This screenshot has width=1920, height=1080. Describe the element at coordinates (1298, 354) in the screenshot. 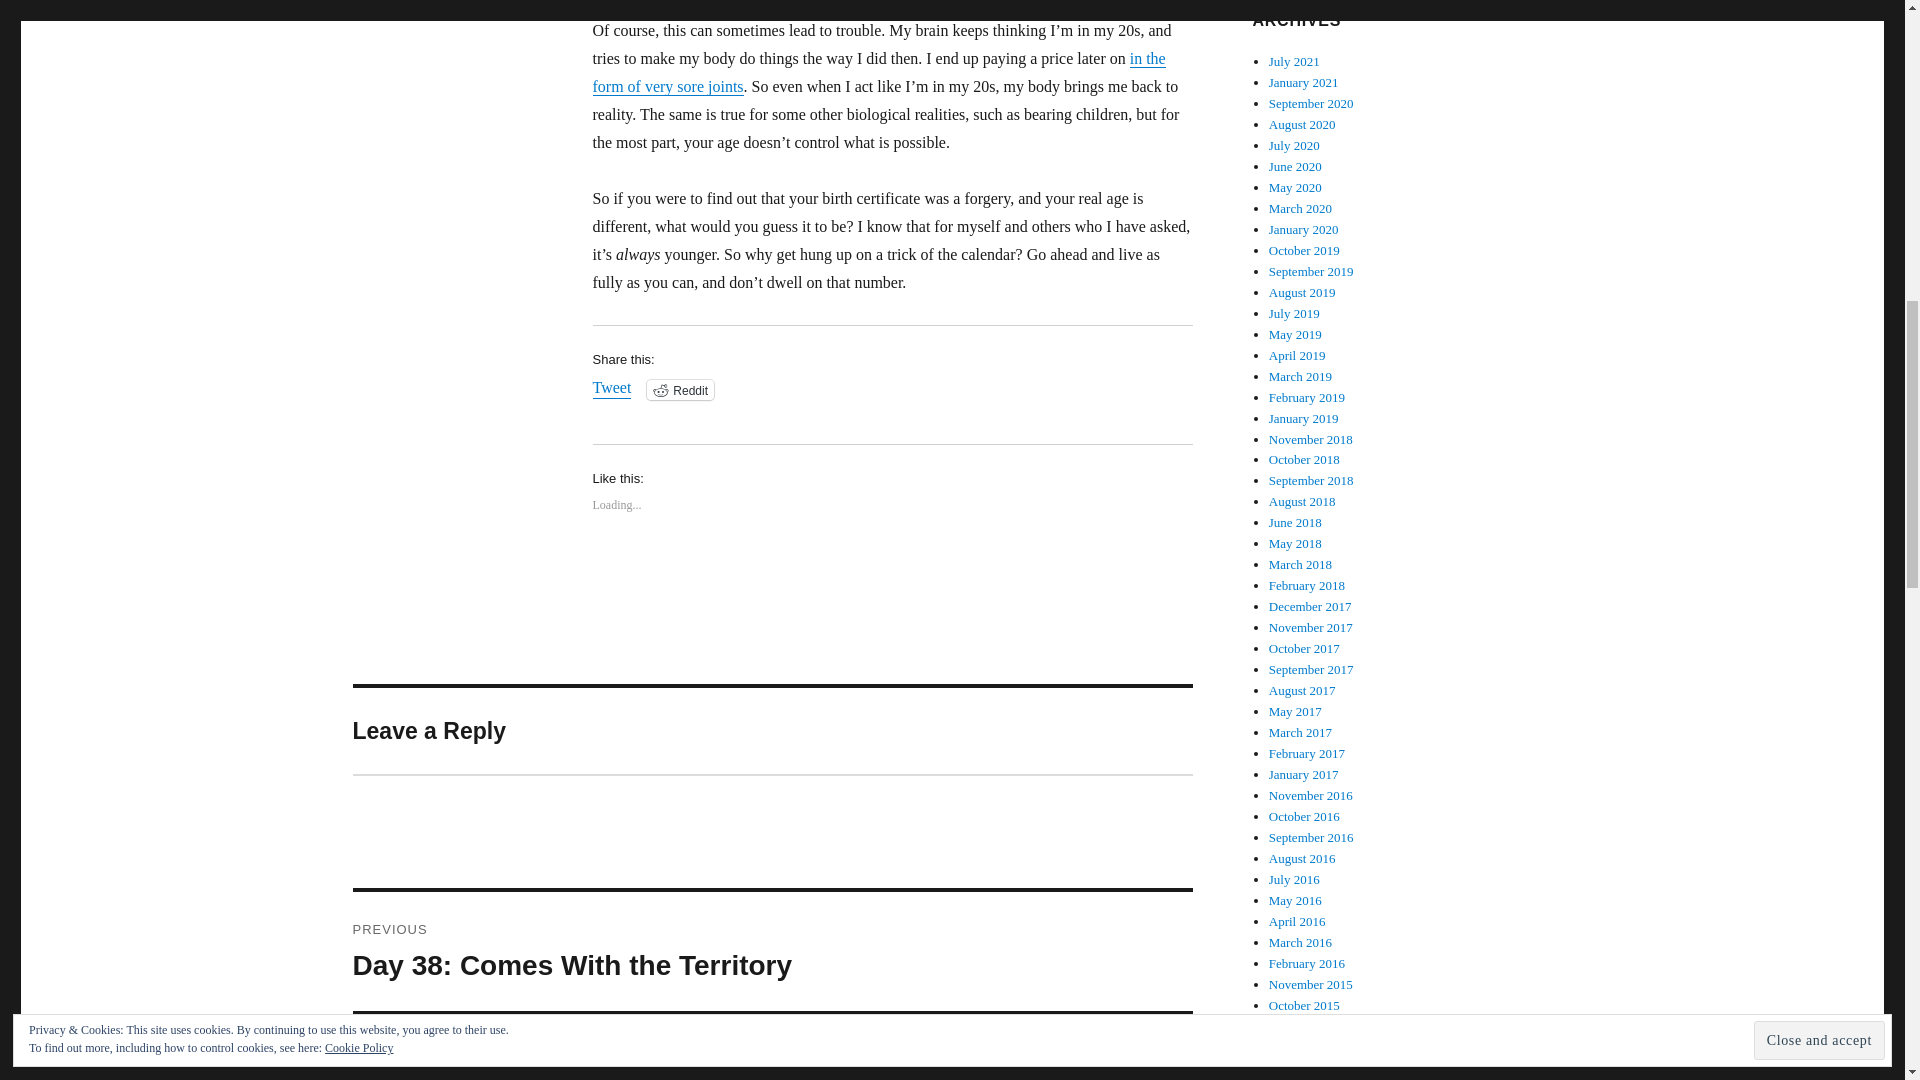

I see `March 2020` at that location.